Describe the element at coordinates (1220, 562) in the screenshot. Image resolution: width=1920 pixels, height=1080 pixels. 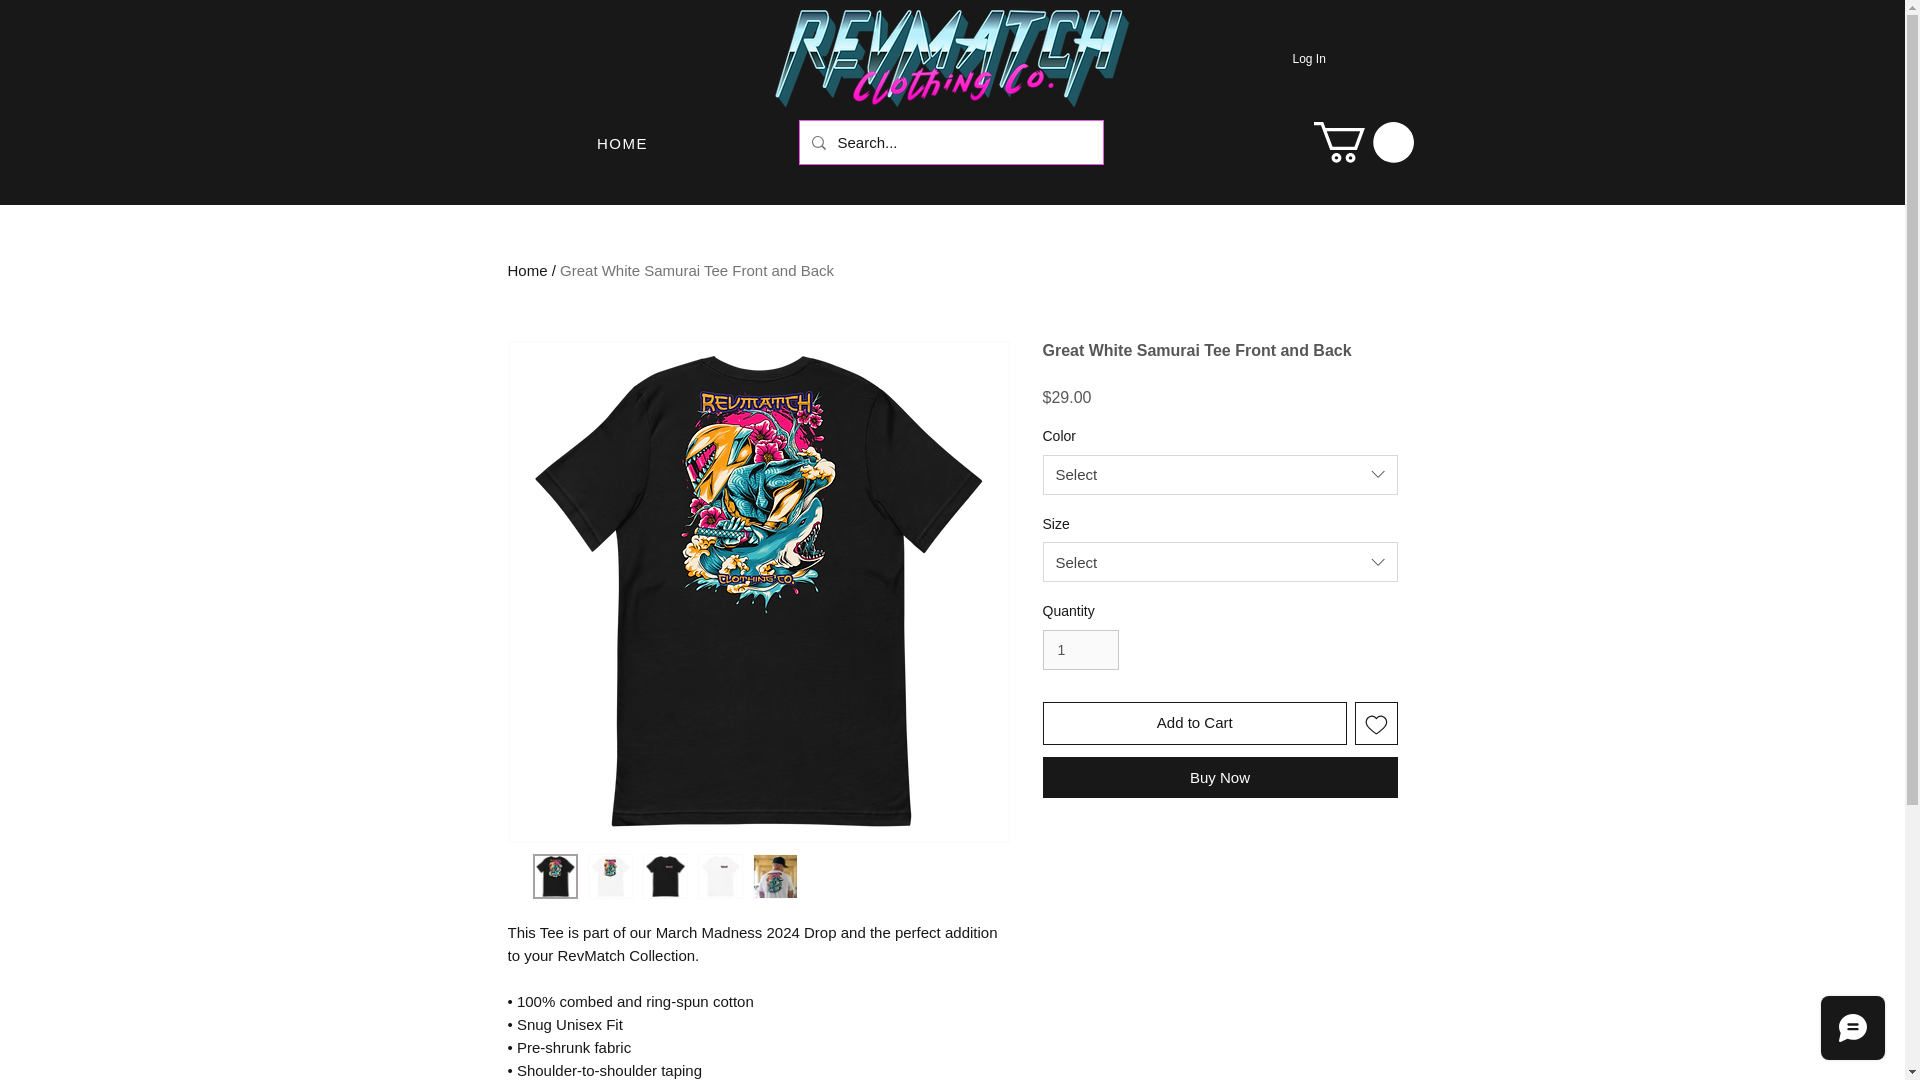
I see `Select` at that location.